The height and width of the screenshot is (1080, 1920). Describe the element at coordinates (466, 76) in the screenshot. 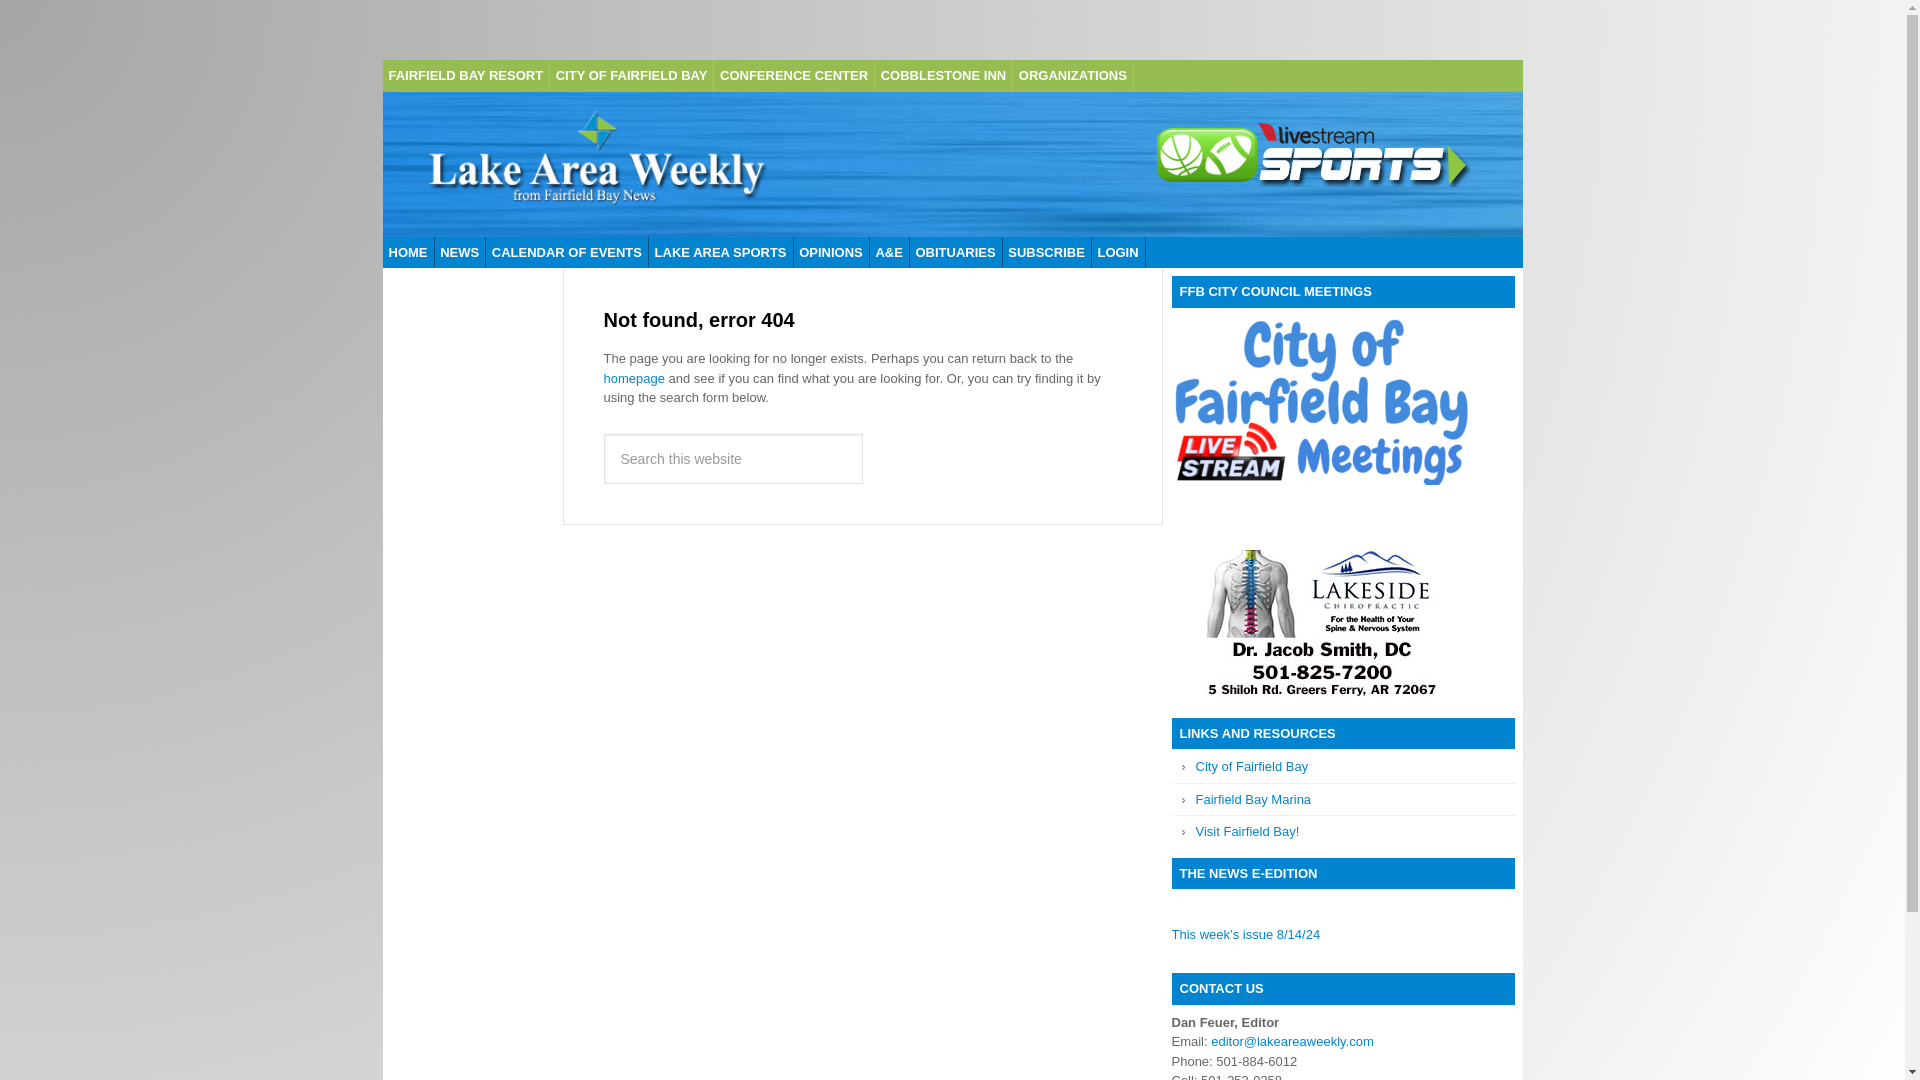

I see `FAIRFIELD BAY RESORT` at that location.